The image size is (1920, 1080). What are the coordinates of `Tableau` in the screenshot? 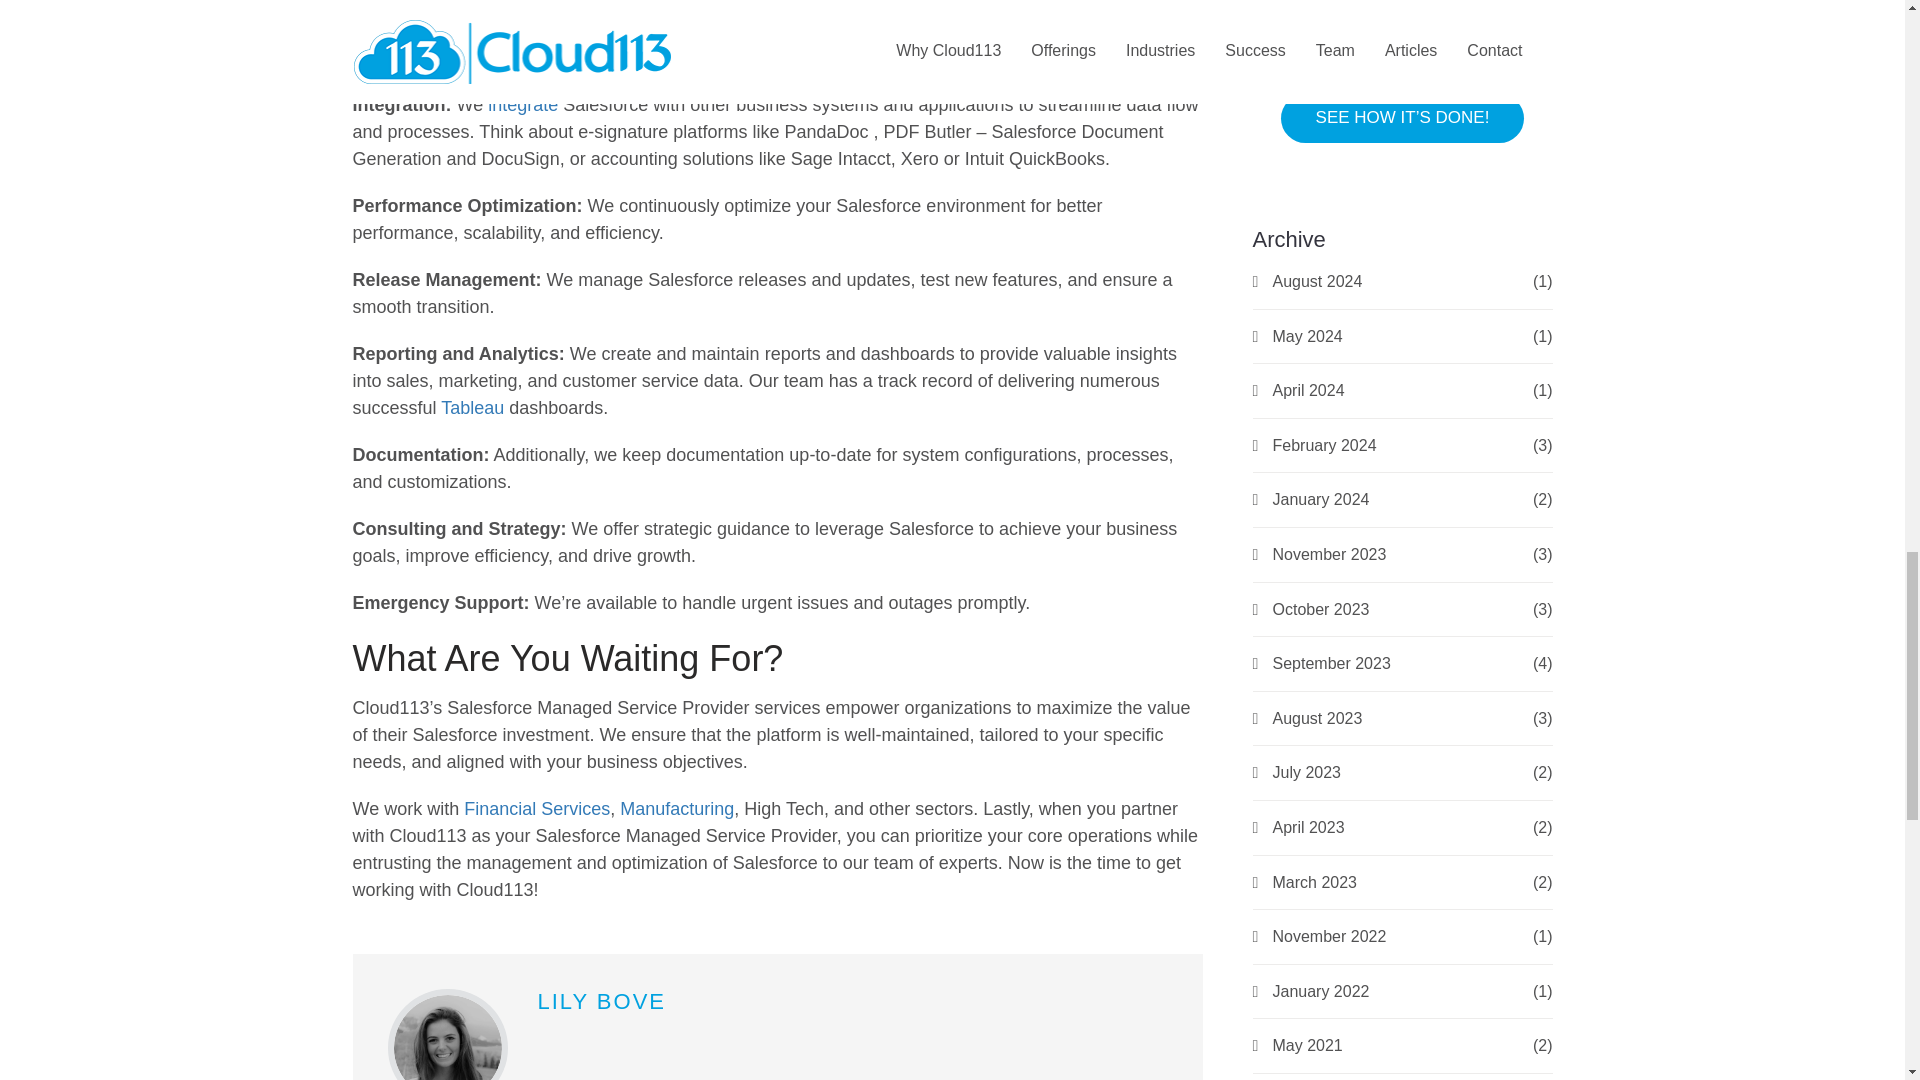 It's located at (472, 408).